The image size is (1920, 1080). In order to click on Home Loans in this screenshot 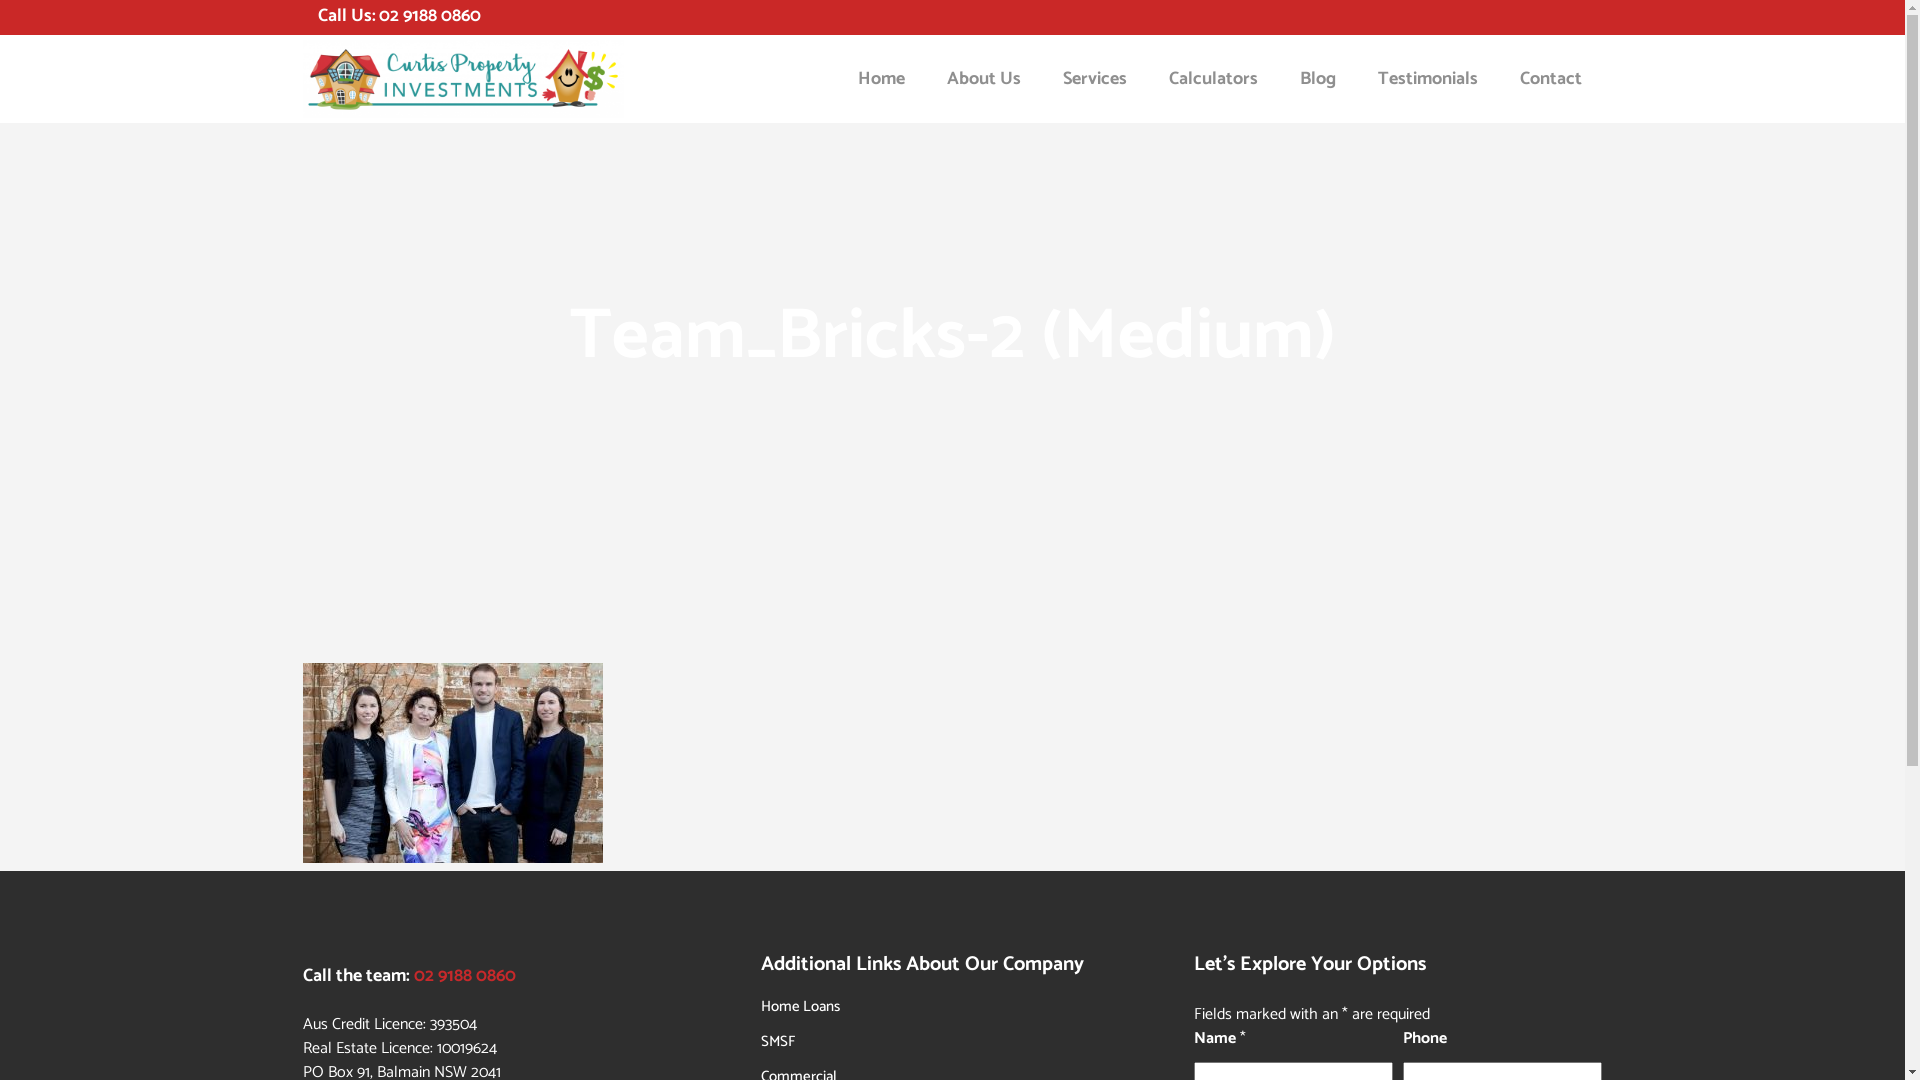, I will do `click(962, 1006)`.